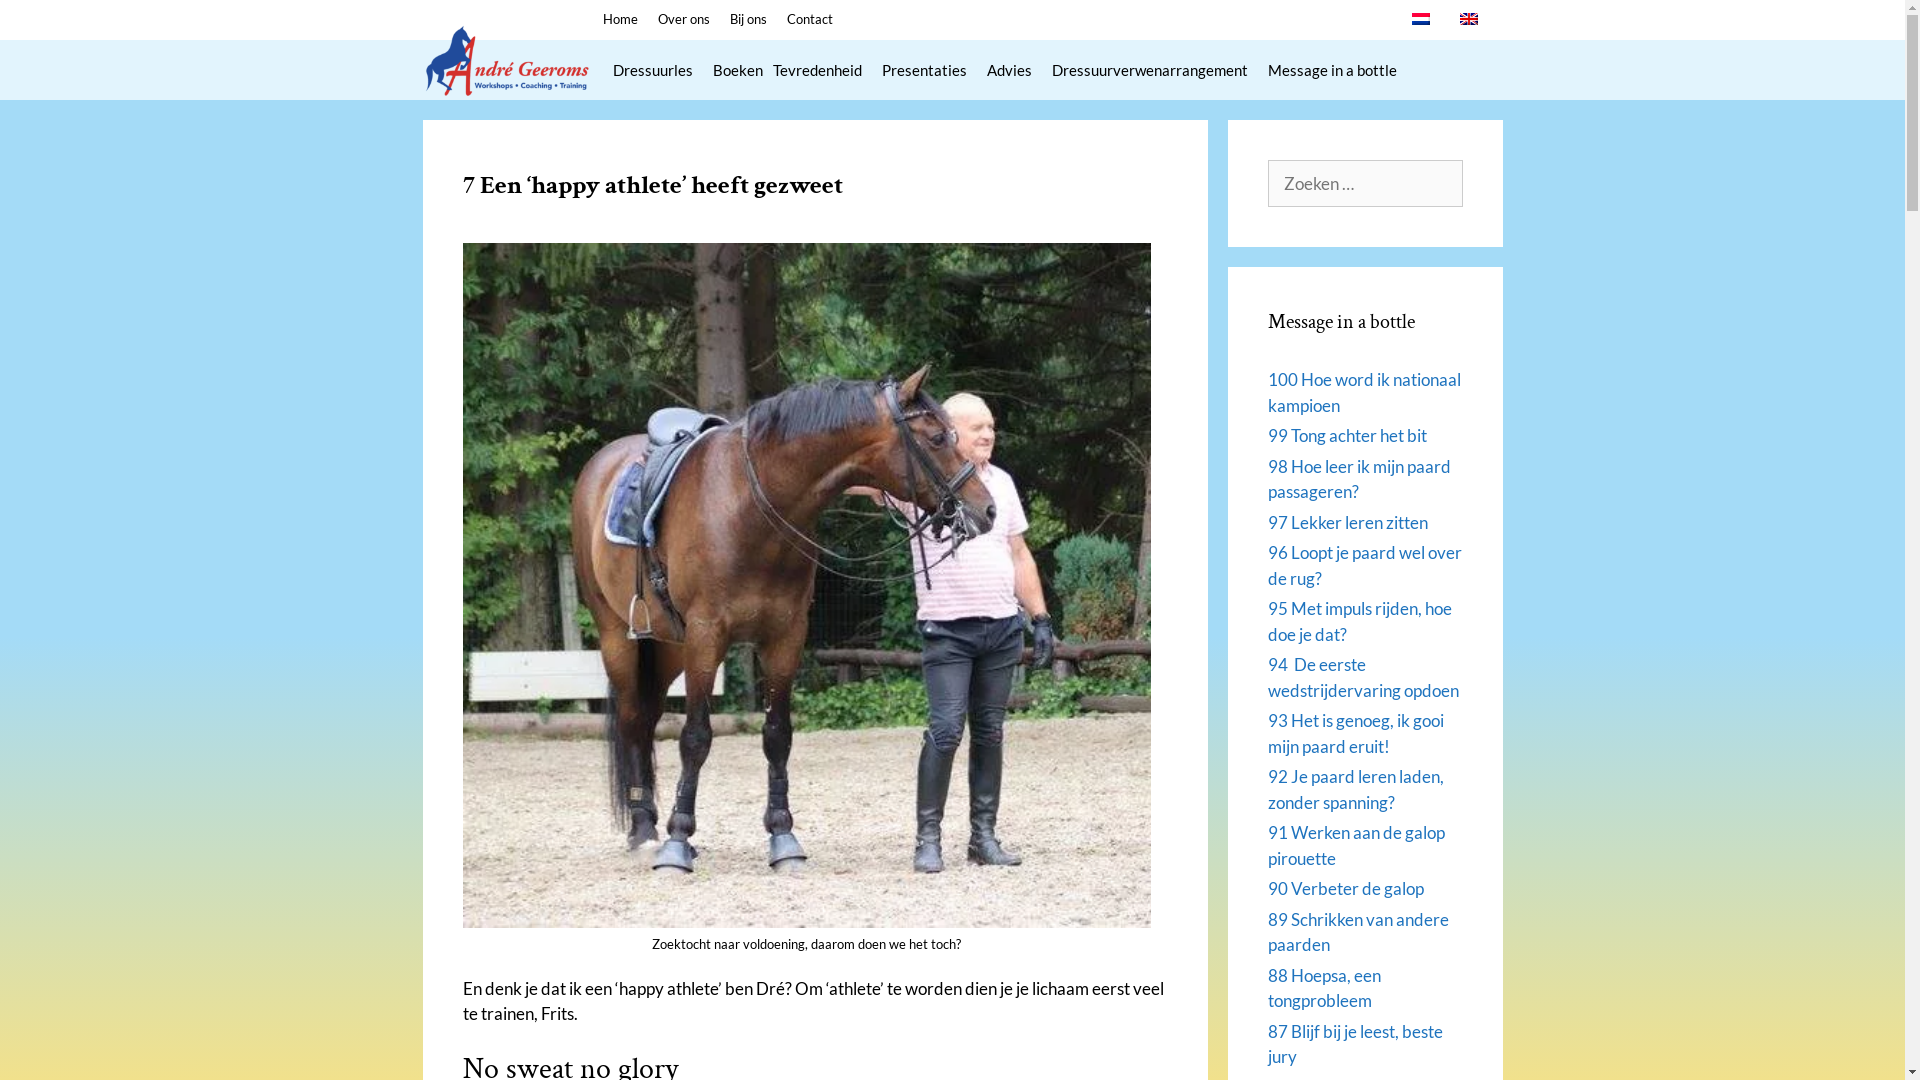  What do you see at coordinates (1360, 480) in the screenshot?
I see `98 Hoe leer ik mijn paard passageren?` at bounding box center [1360, 480].